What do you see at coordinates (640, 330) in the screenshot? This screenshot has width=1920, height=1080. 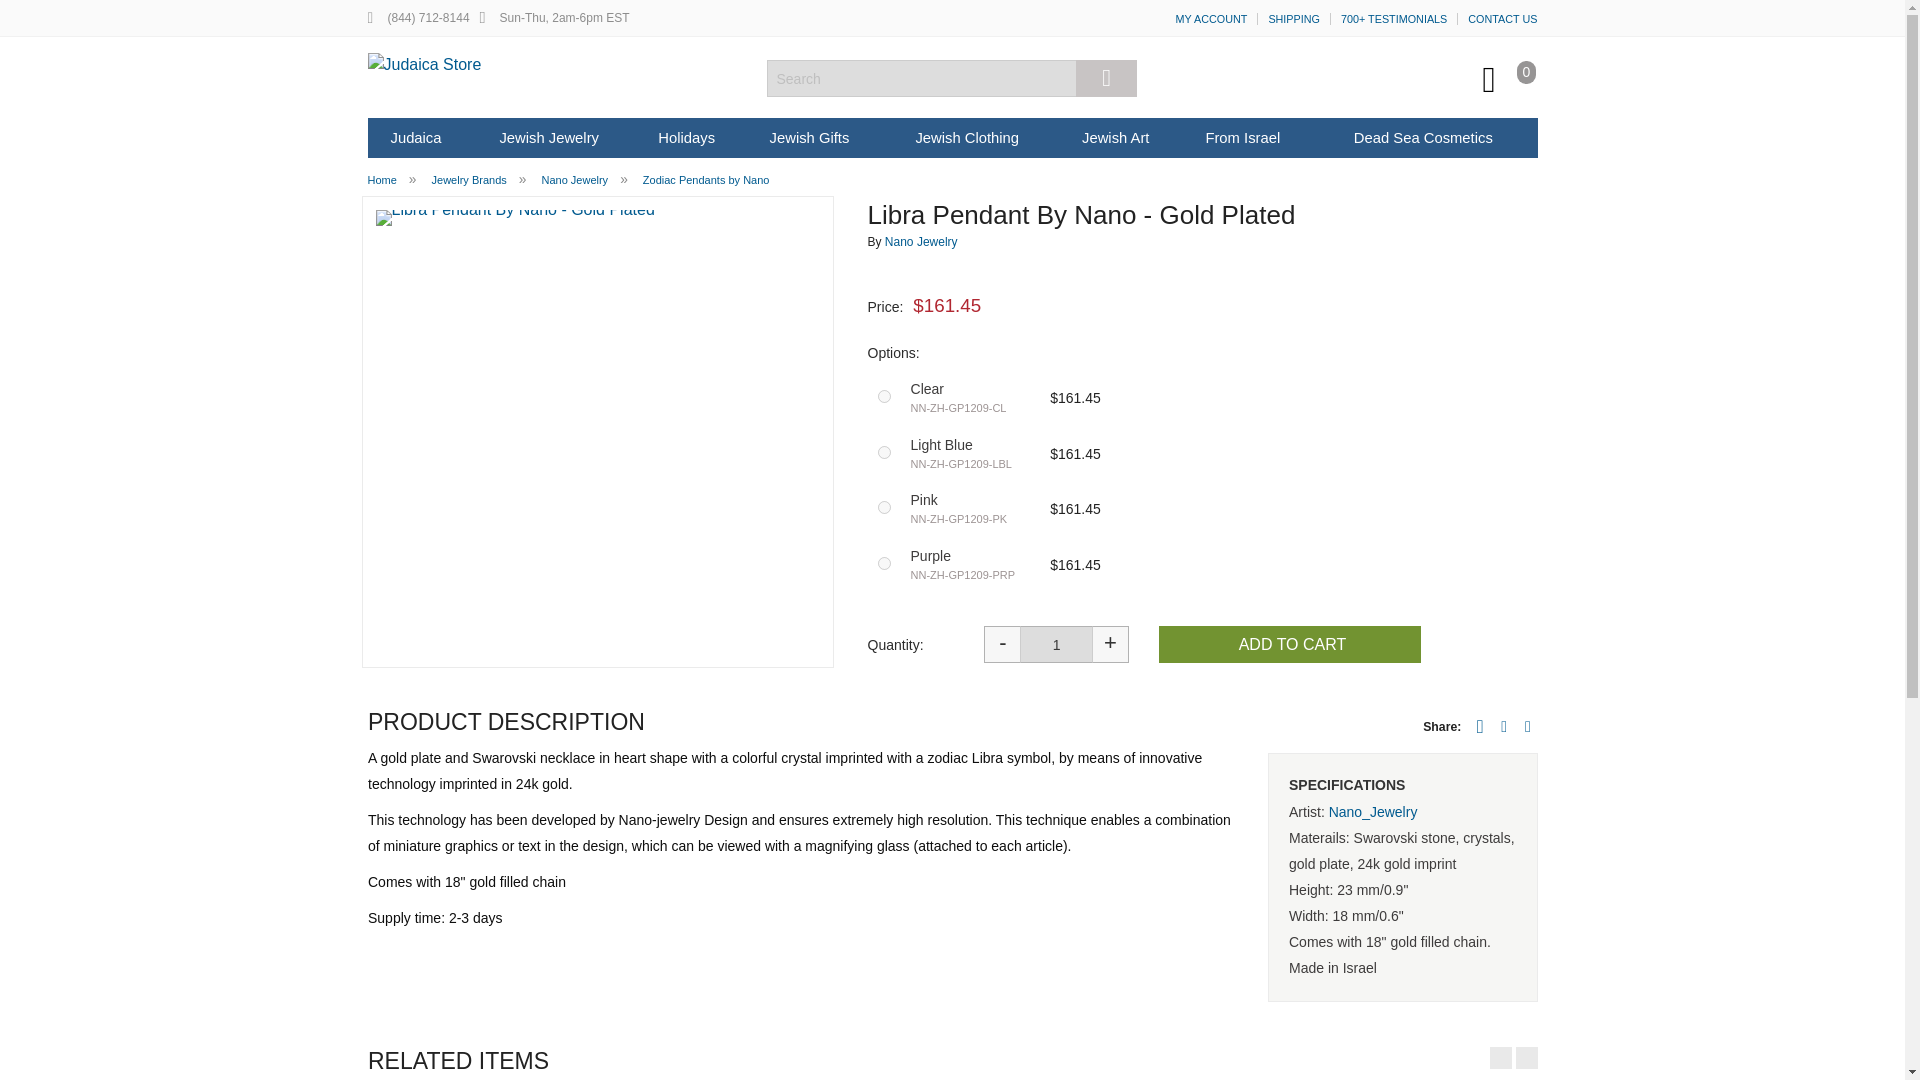 I see `Challah Covers` at bounding box center [640, 330].